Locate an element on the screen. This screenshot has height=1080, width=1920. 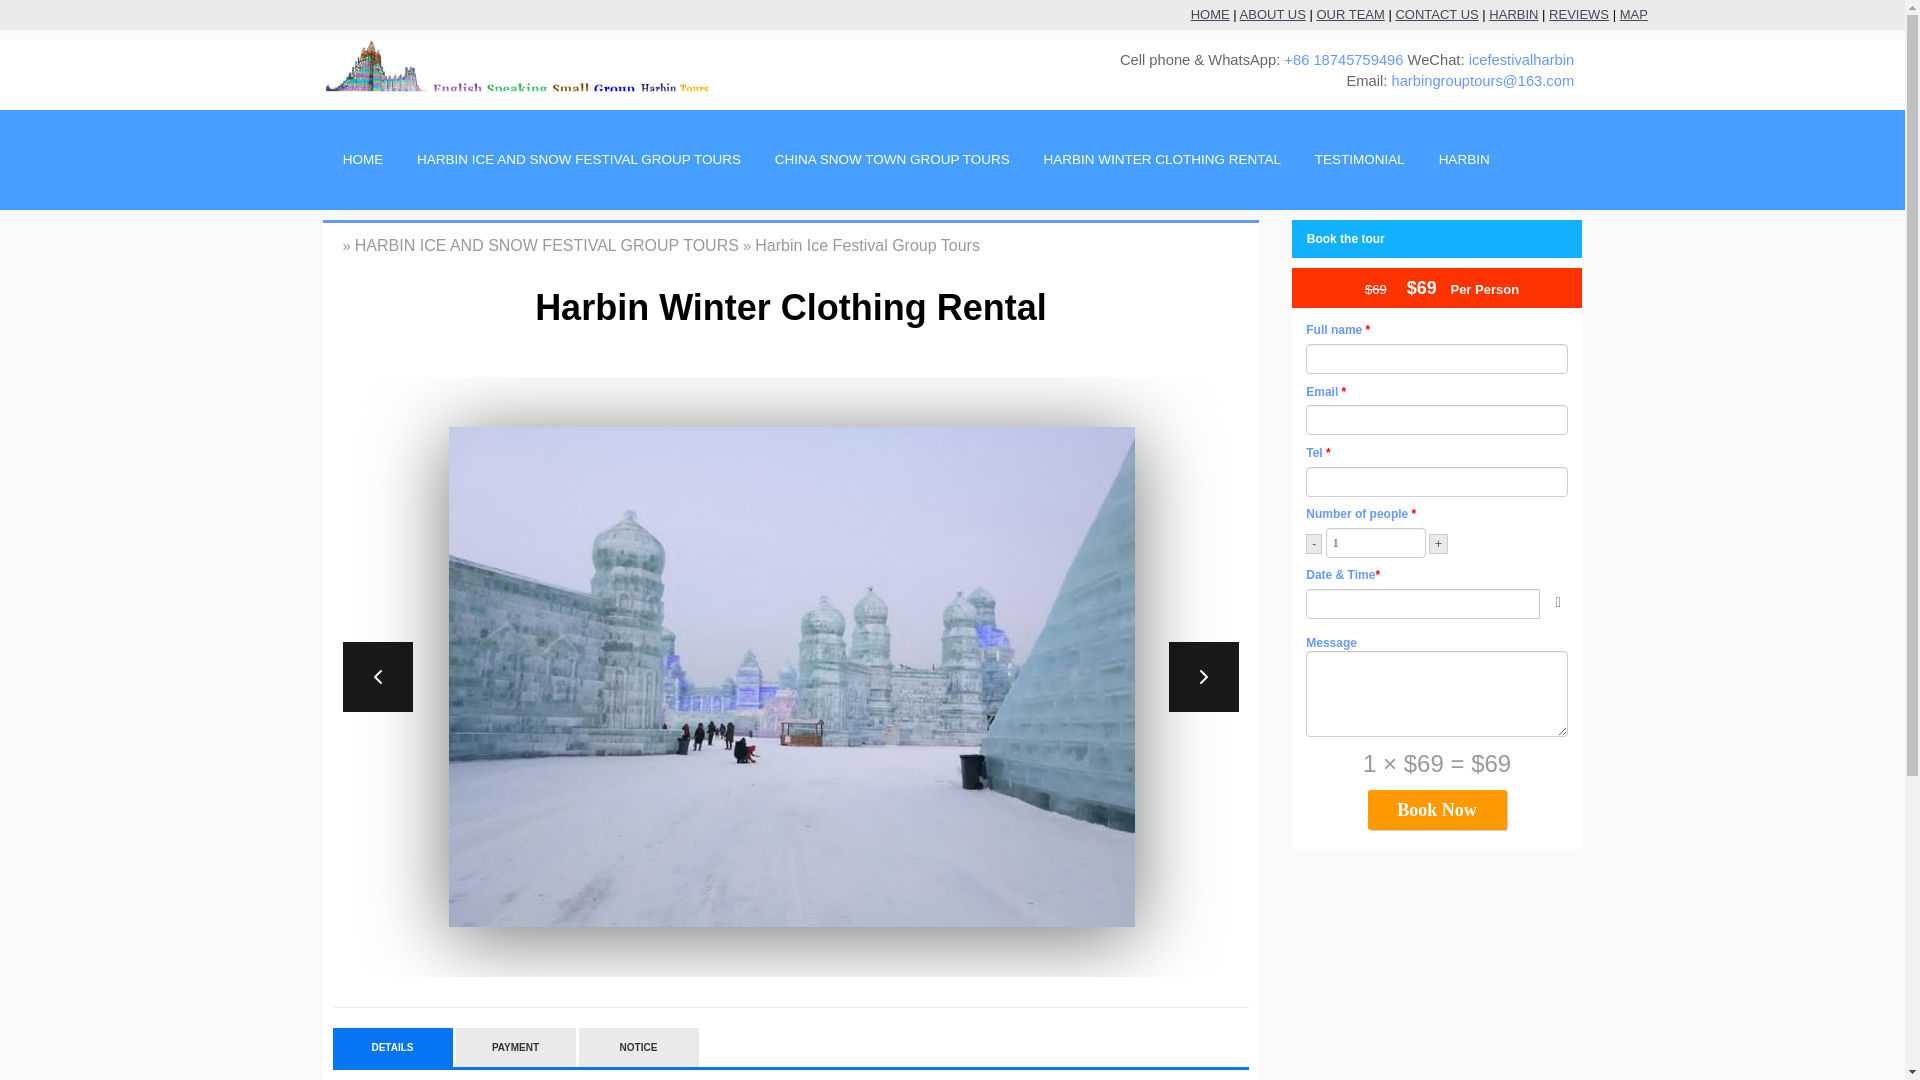
NOTICE is located at coordinates (638, 1048).